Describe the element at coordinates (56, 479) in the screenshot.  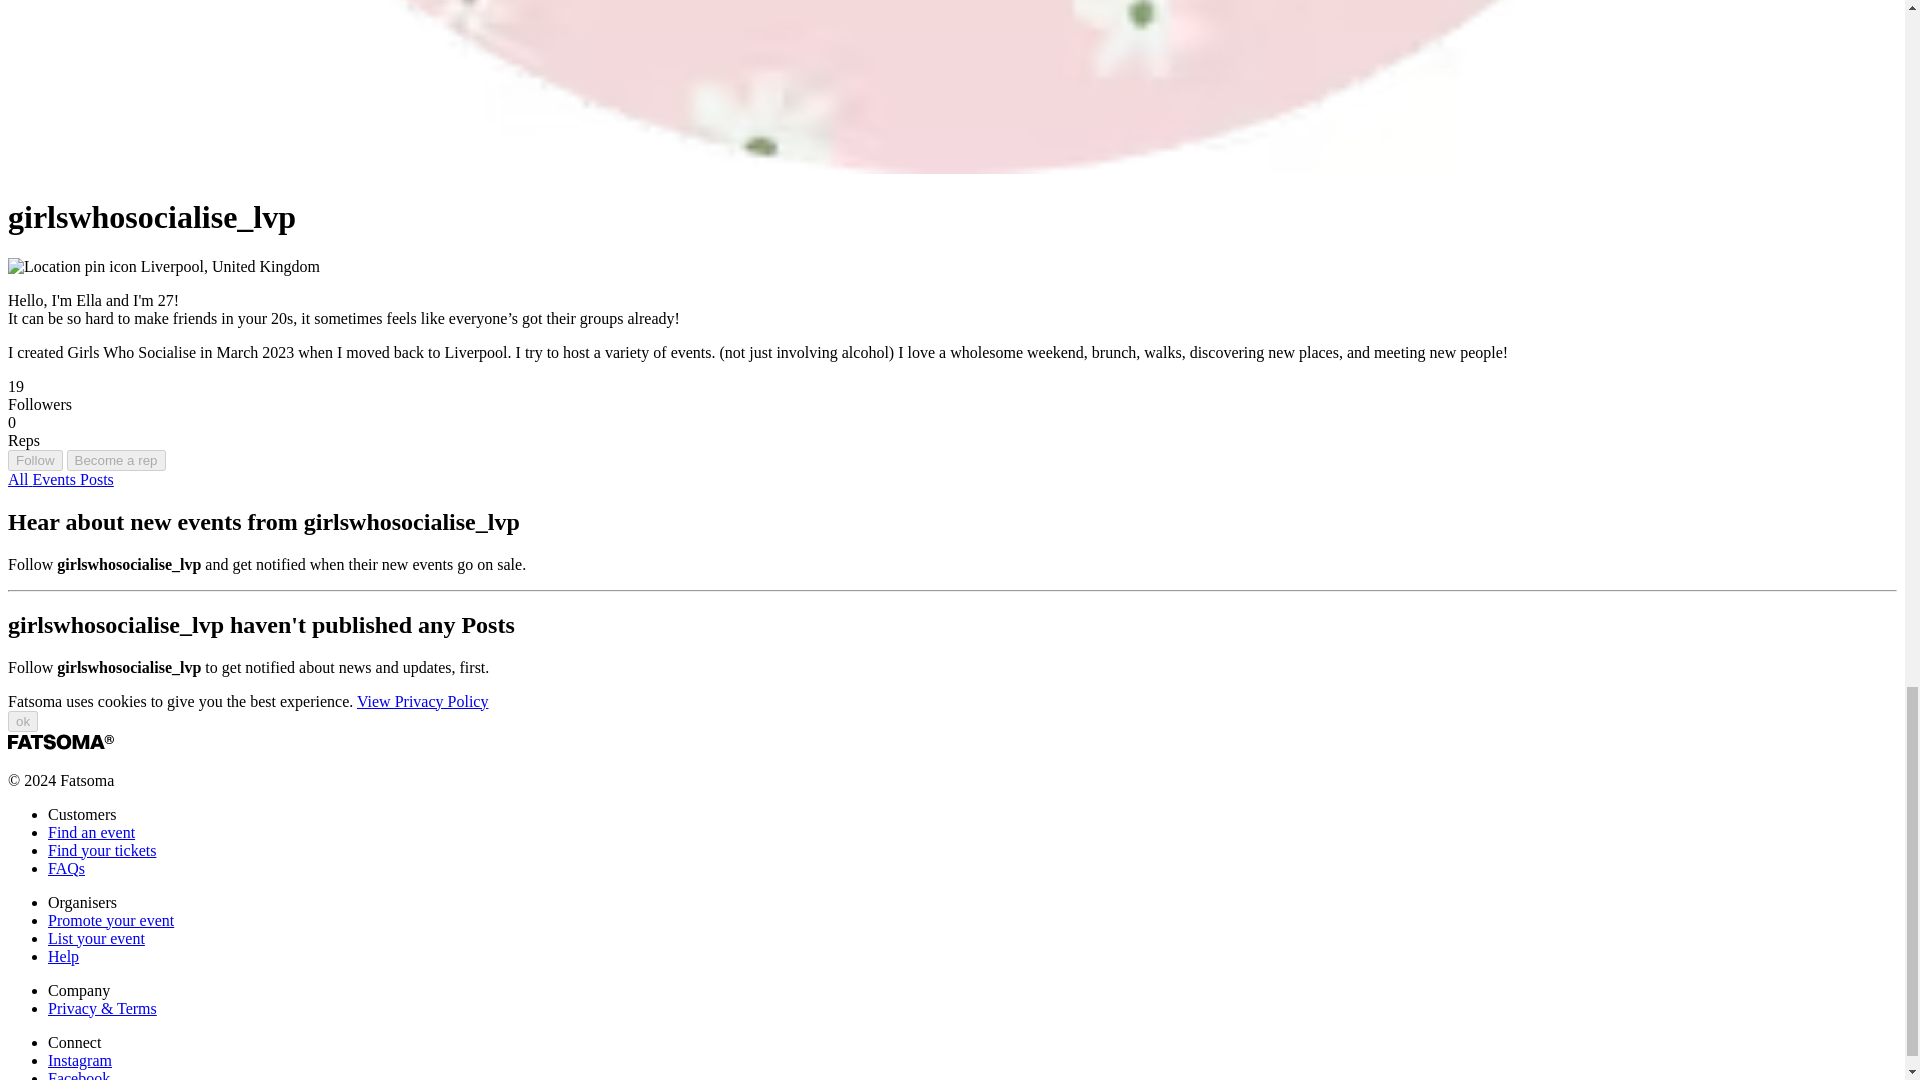
I see `Events` at that location.